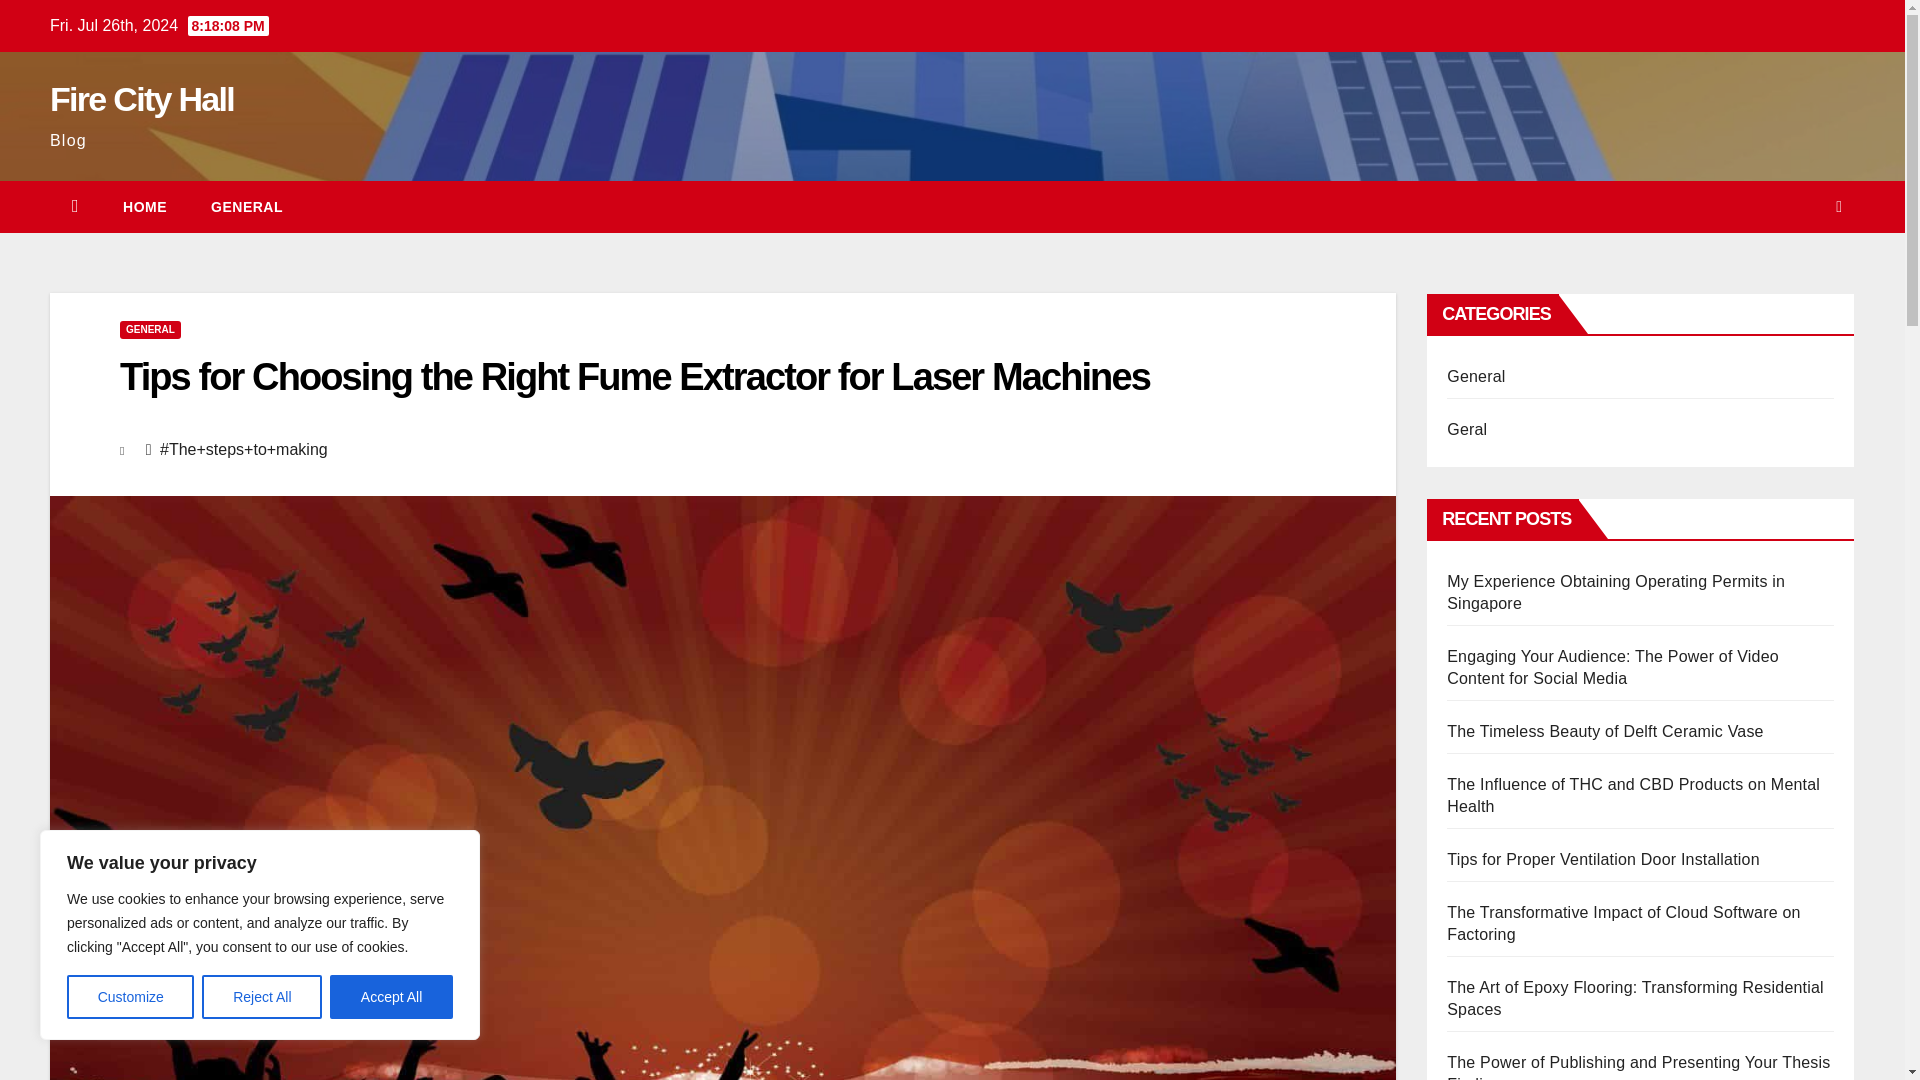  What do you see at coordinates (144, 207) in the screenshot?
I see `HOME` at bounding box center [144, 207].